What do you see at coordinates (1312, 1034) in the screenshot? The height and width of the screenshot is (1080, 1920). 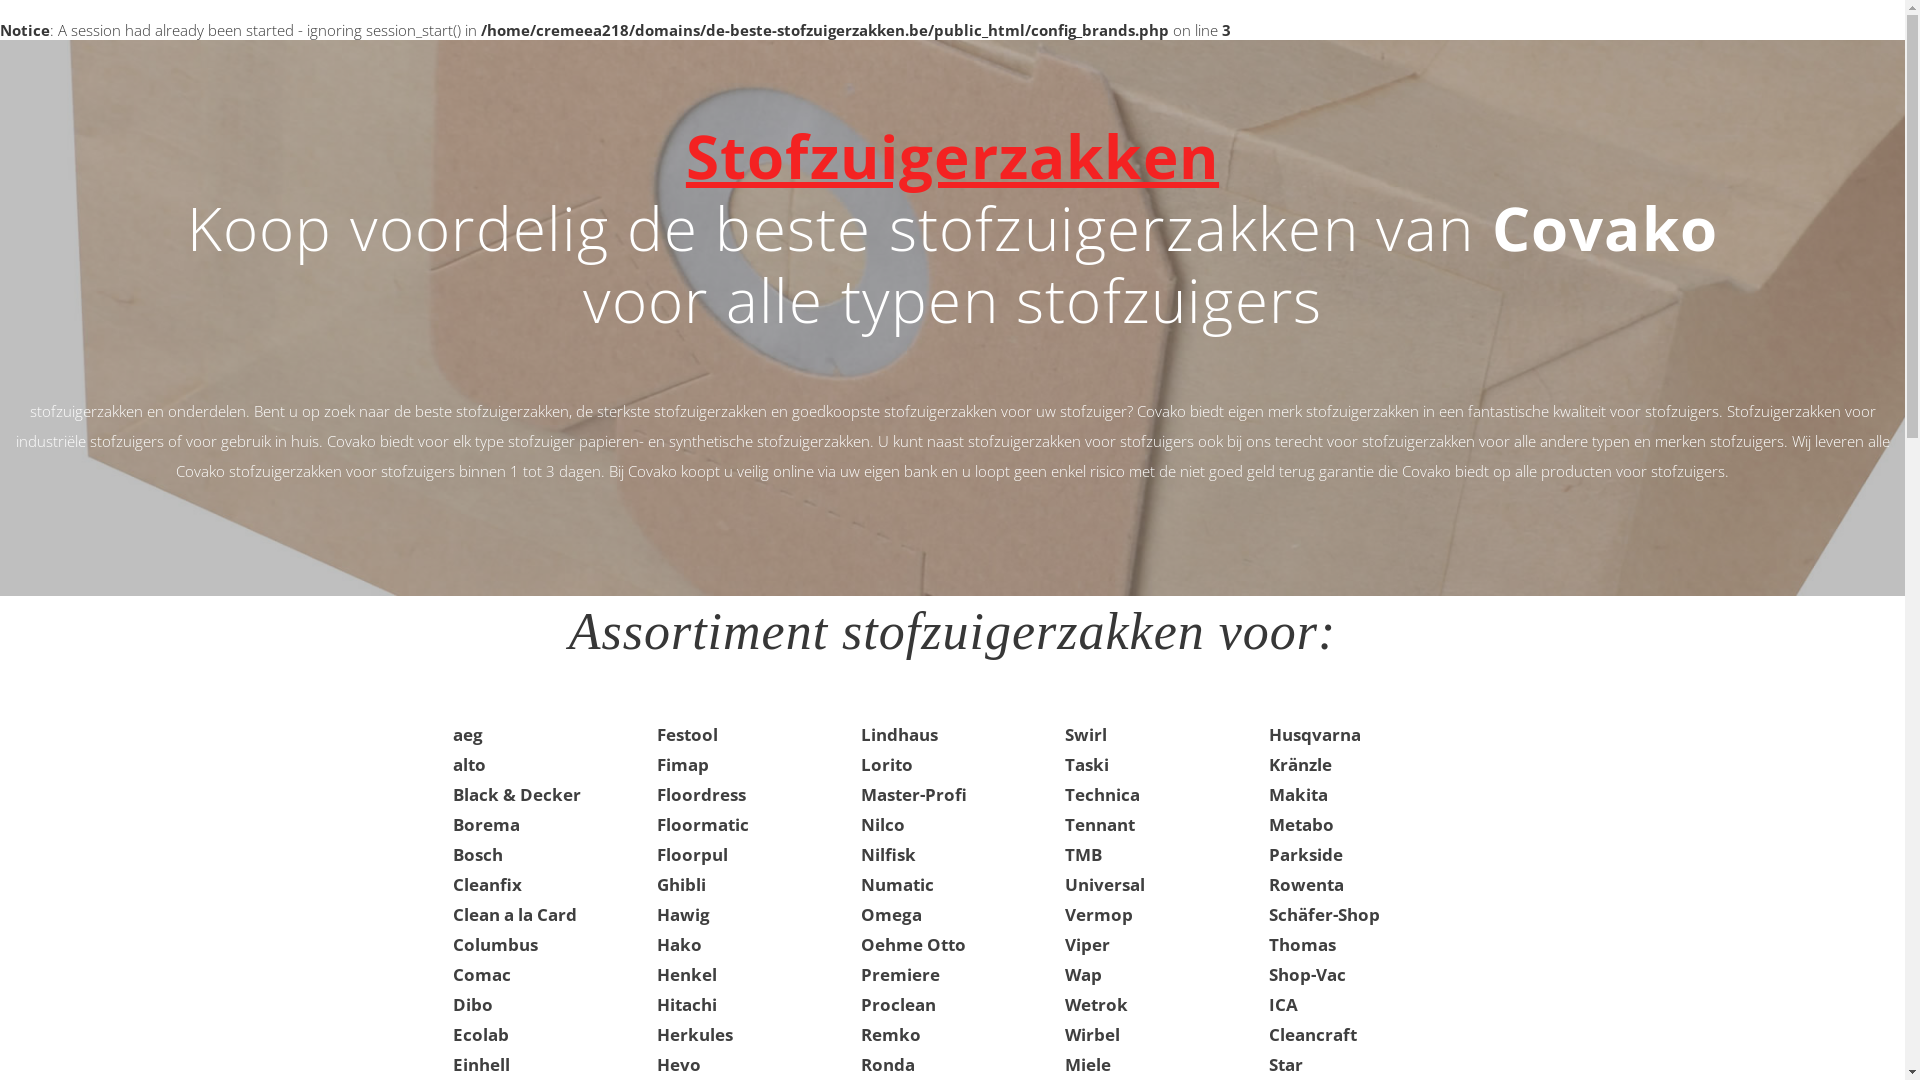 I see `Cleancraft` at bounding box center [1312, 1034].